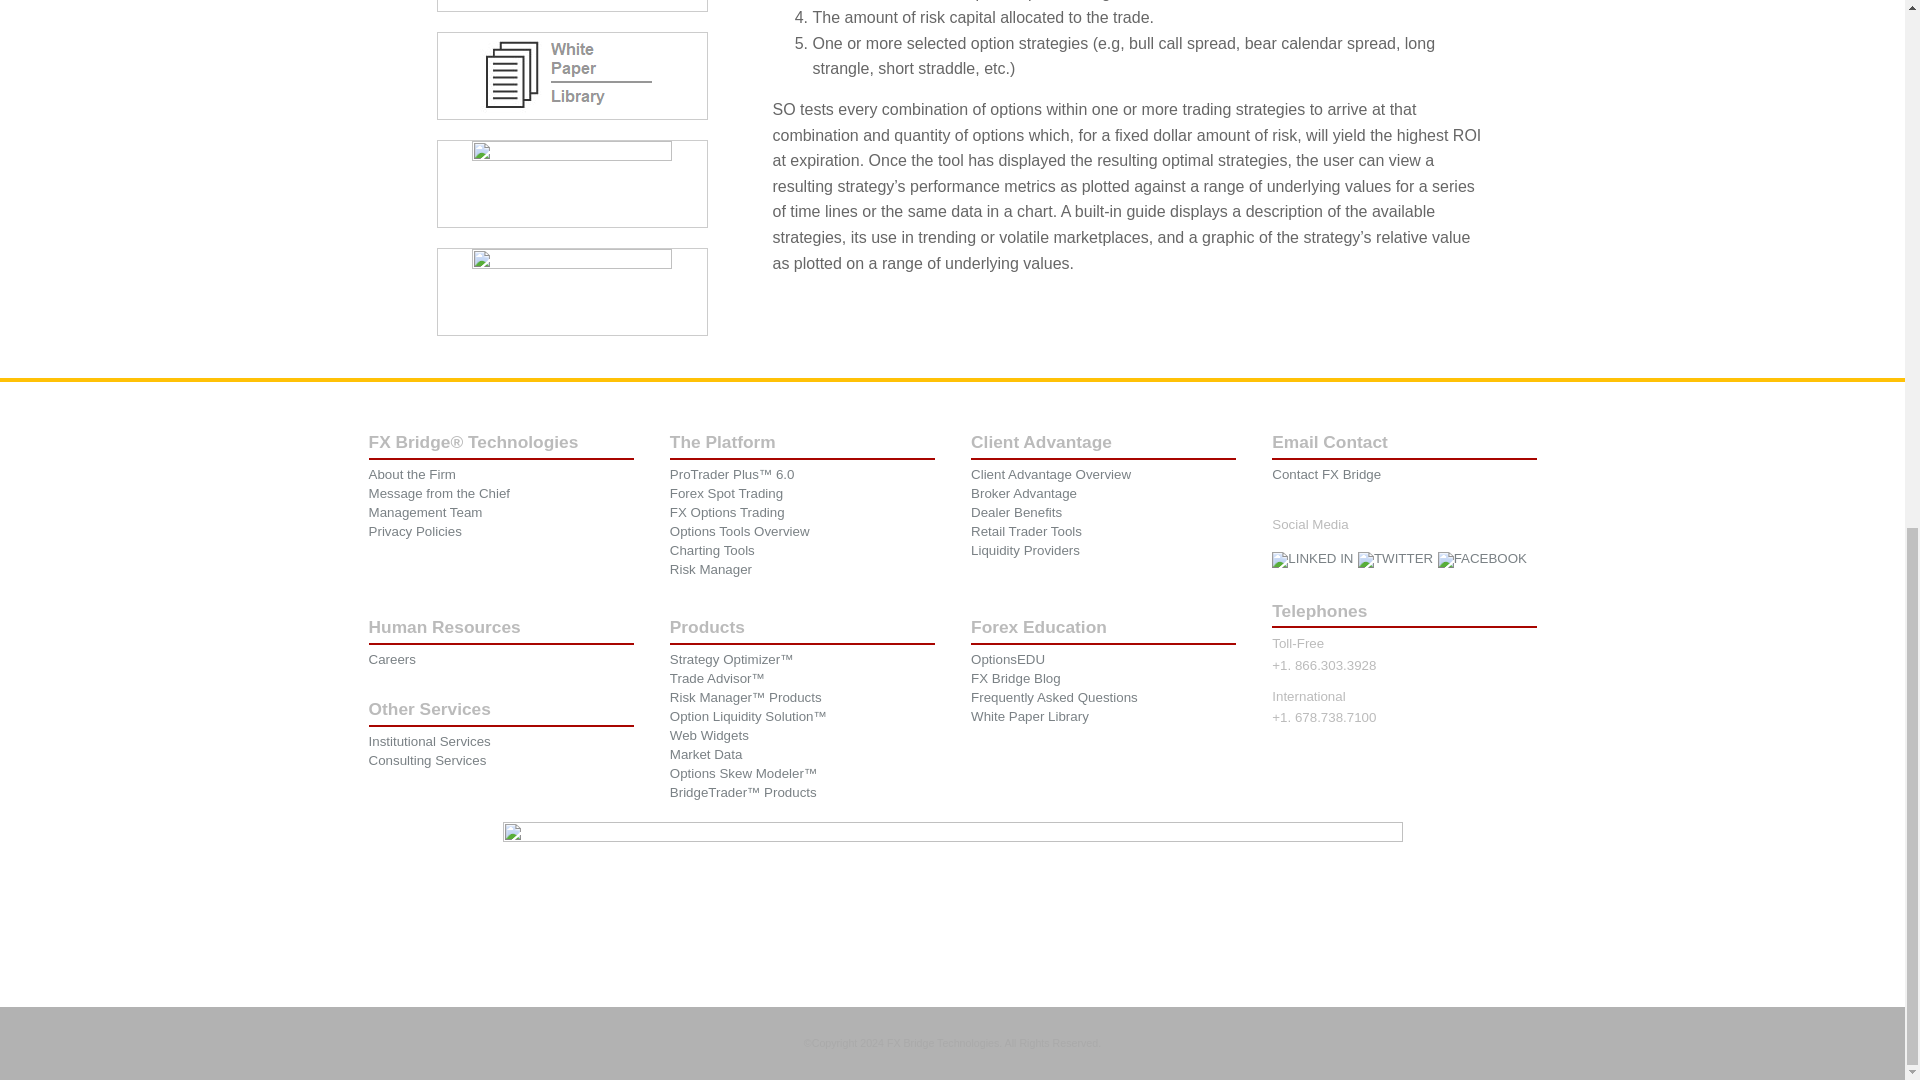  Describe the element at coordinates (415, 530) in the screenshot. I see `Privacy Policies` at that location.